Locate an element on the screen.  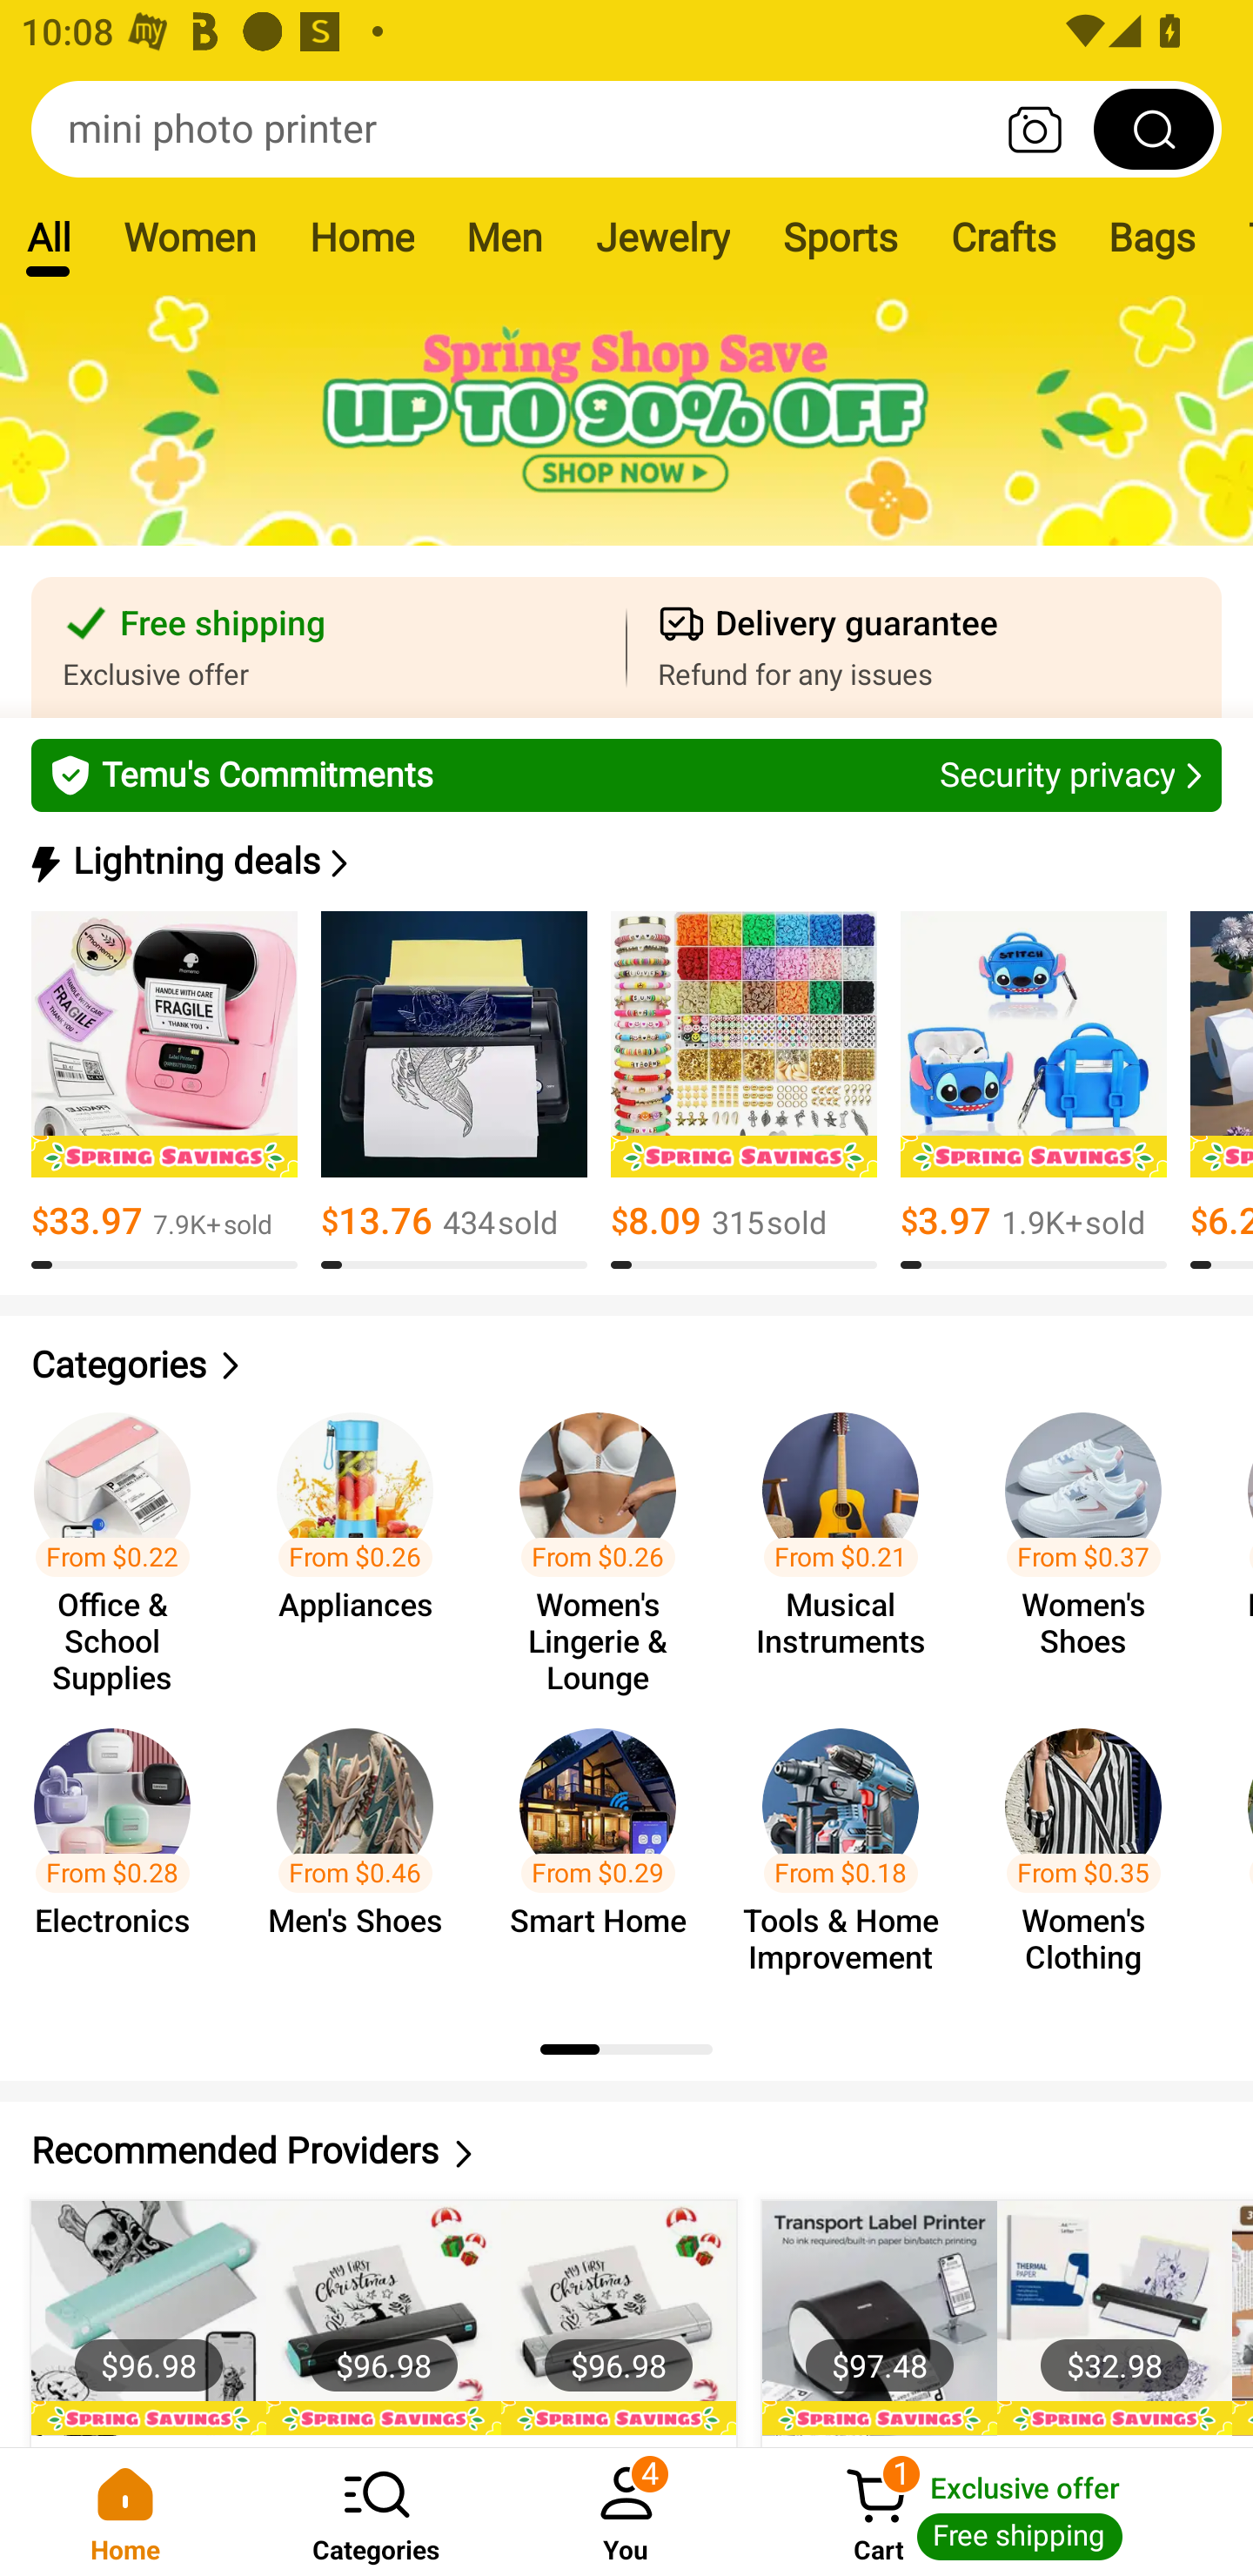
Women is located at coordinates (190, 237).